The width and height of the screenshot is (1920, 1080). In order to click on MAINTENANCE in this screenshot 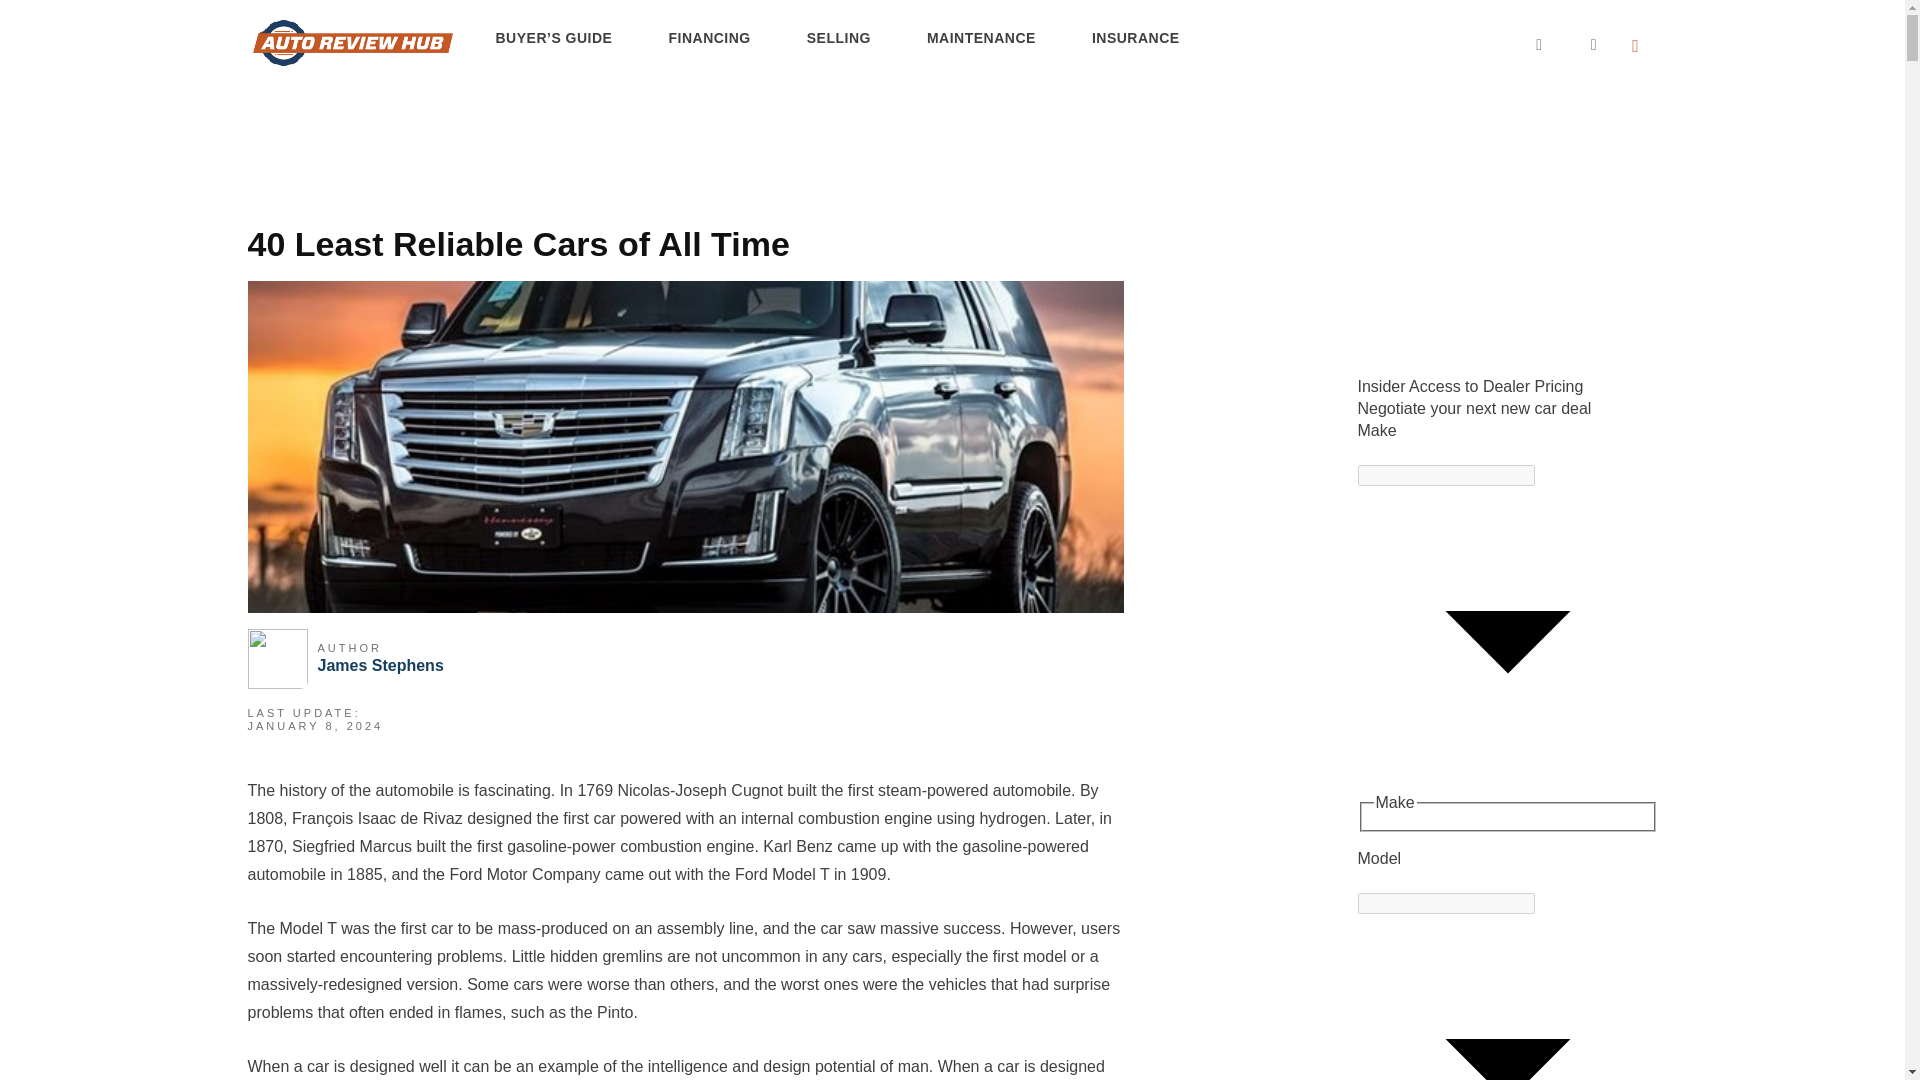, I will do `click(980, 39)`.